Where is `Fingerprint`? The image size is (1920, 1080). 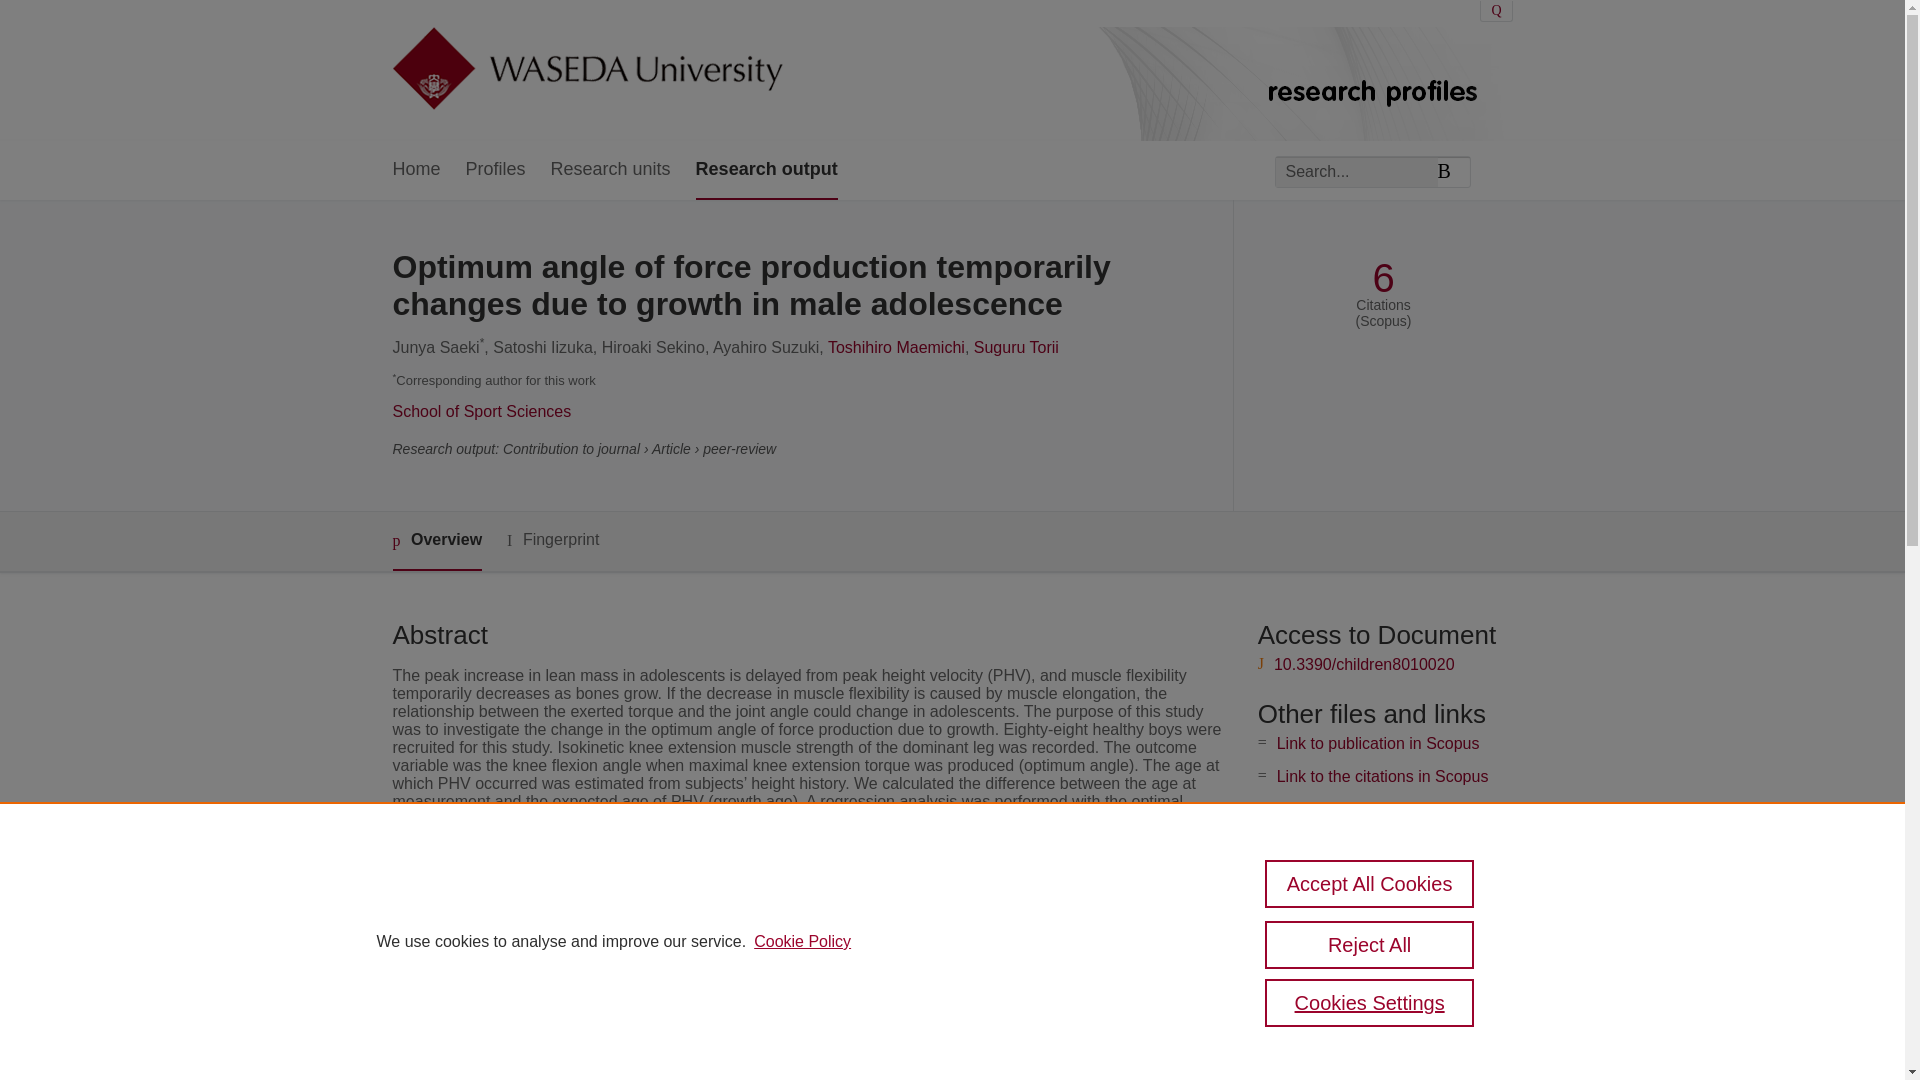
Fingerprint is located at coordinates (552, 540).